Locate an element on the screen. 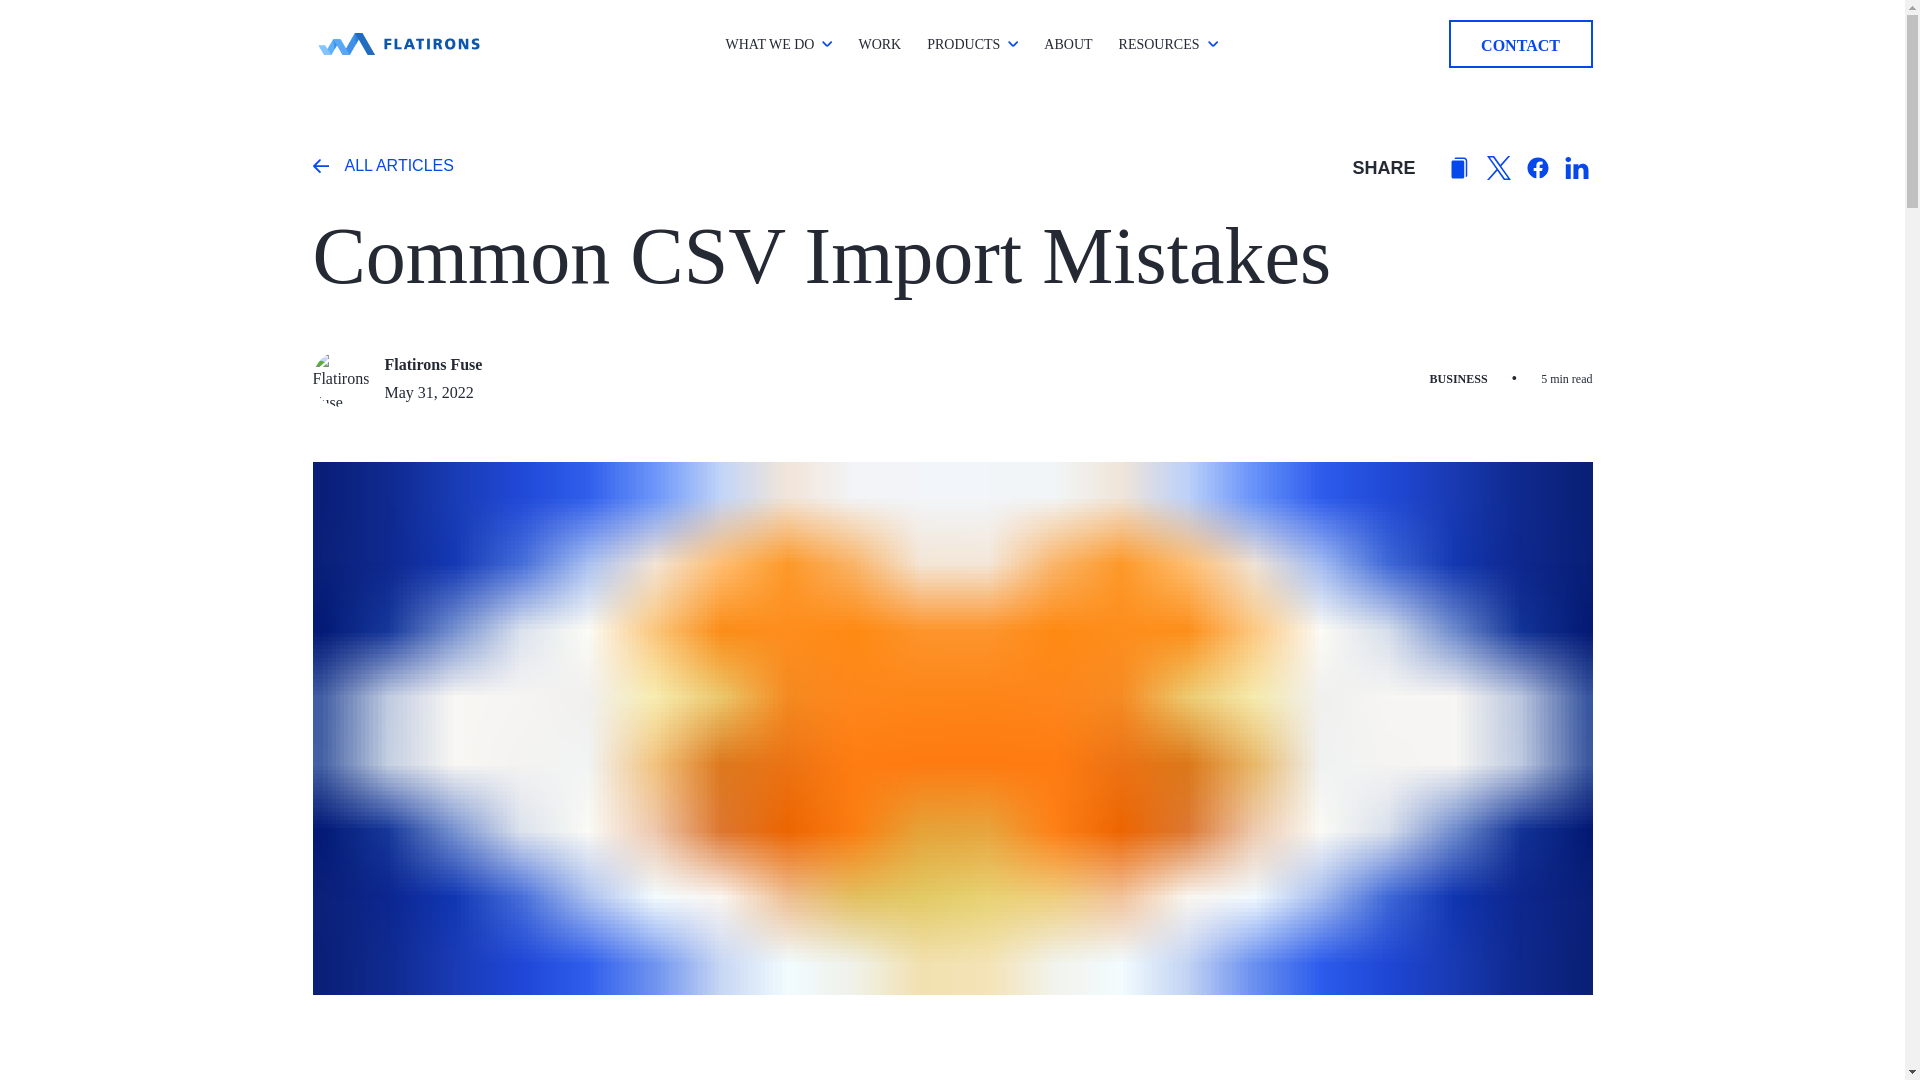  flatirons-logo is located at coordinates (397, 44).